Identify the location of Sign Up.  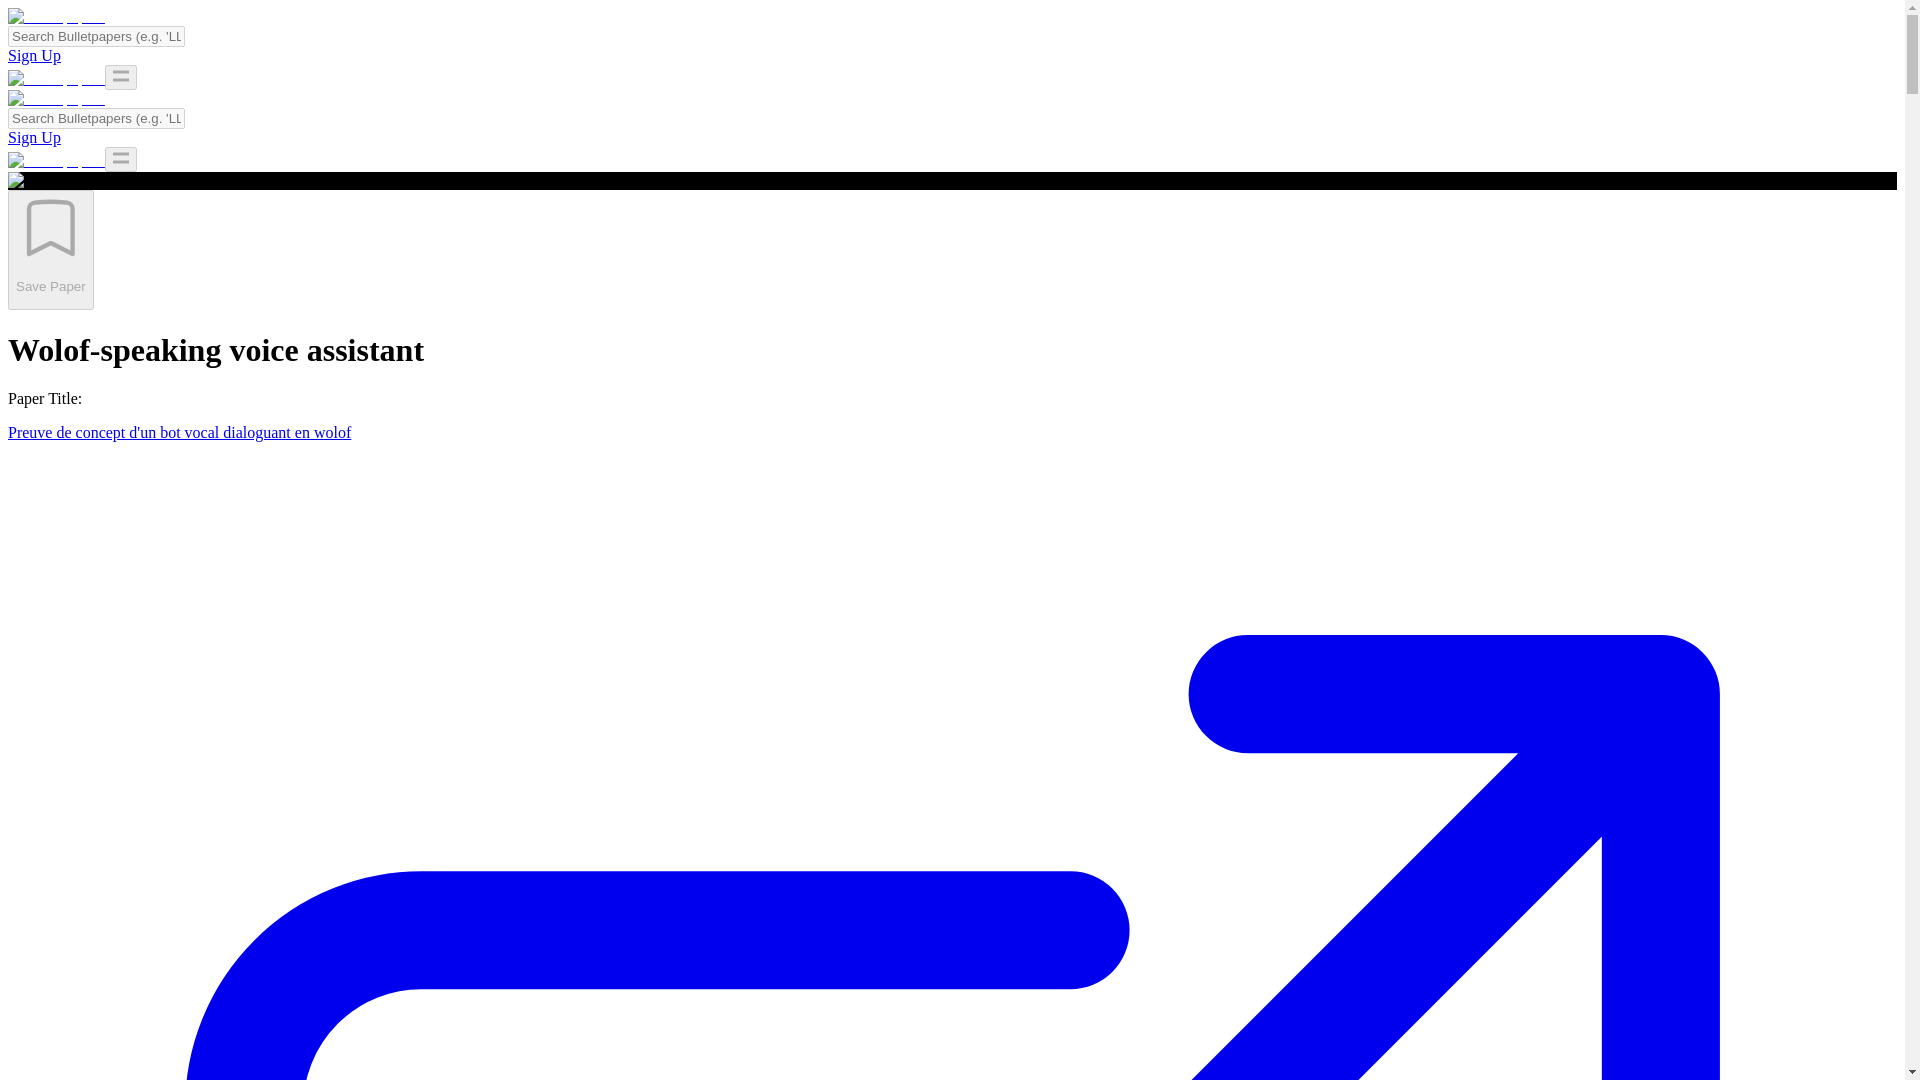
(34, 136).